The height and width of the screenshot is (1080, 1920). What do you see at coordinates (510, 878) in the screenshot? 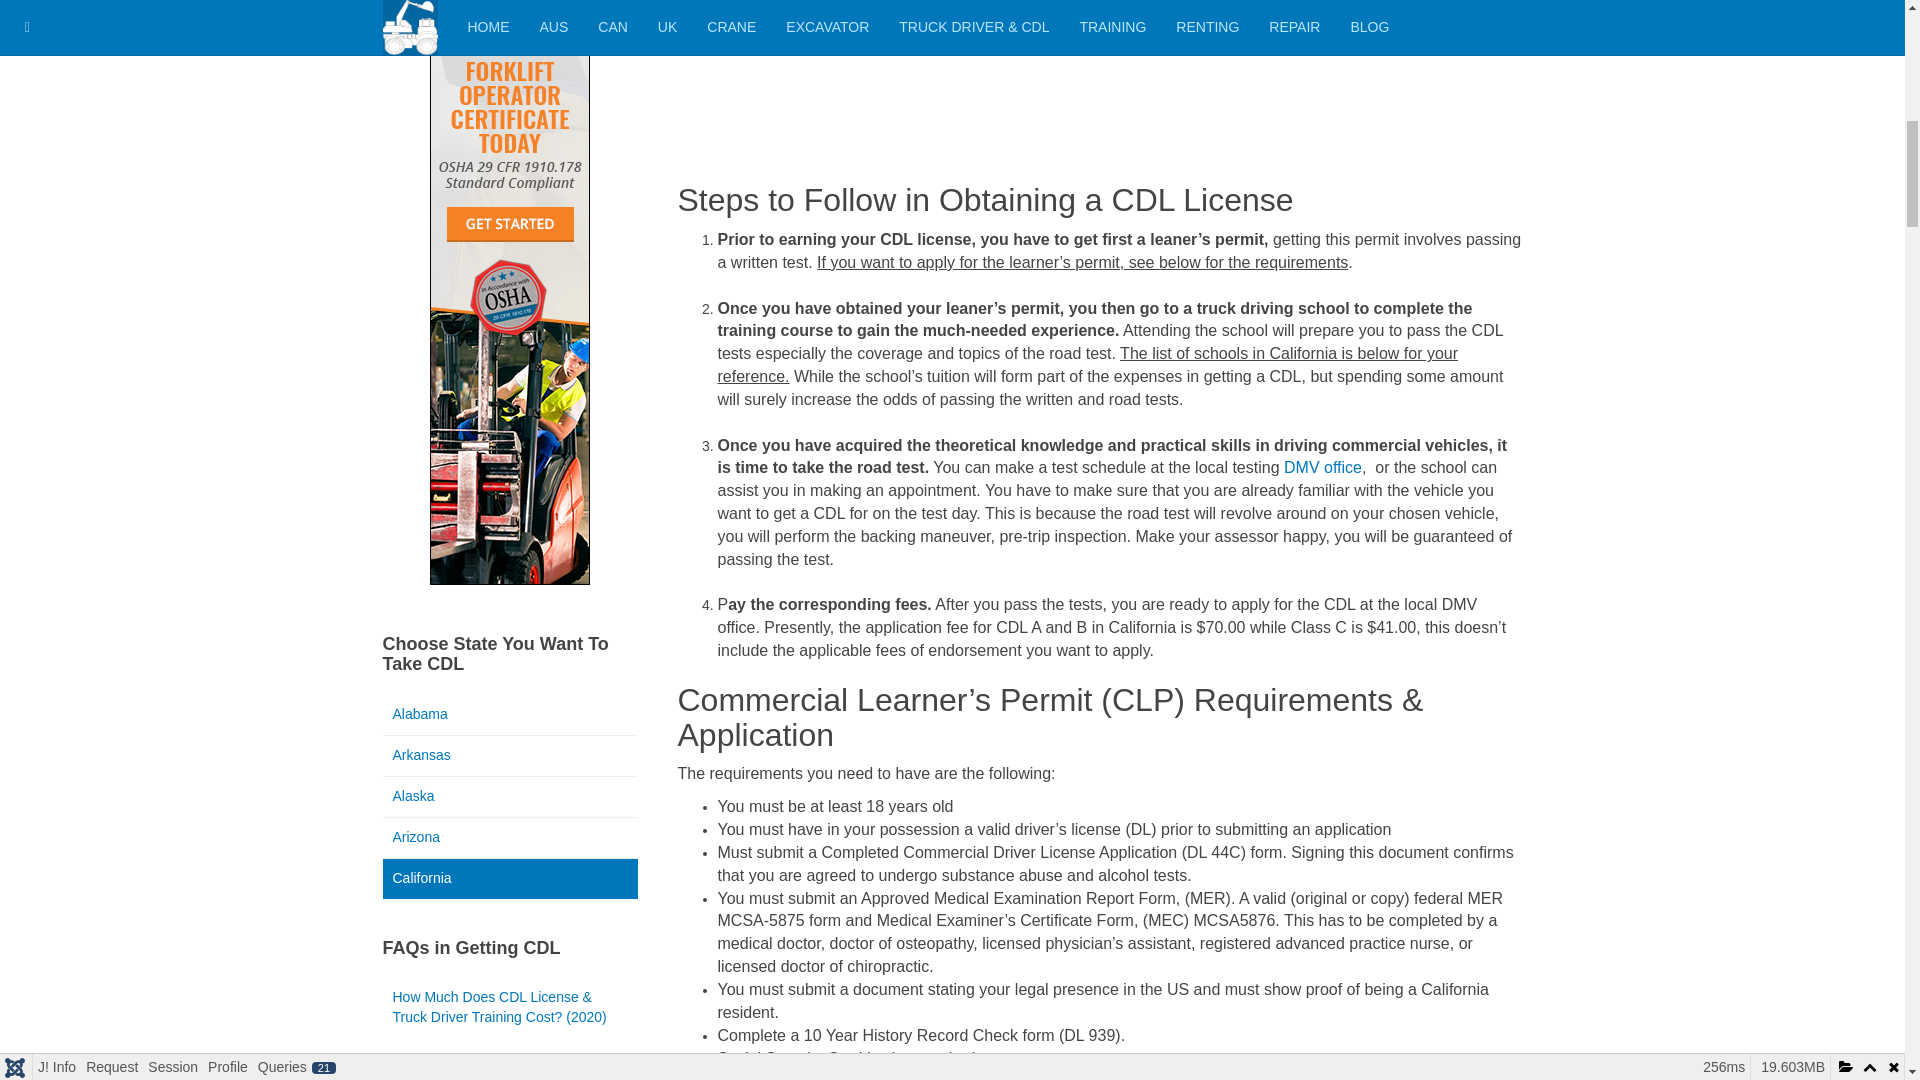
I see `California` at bounding box center [510, 878].